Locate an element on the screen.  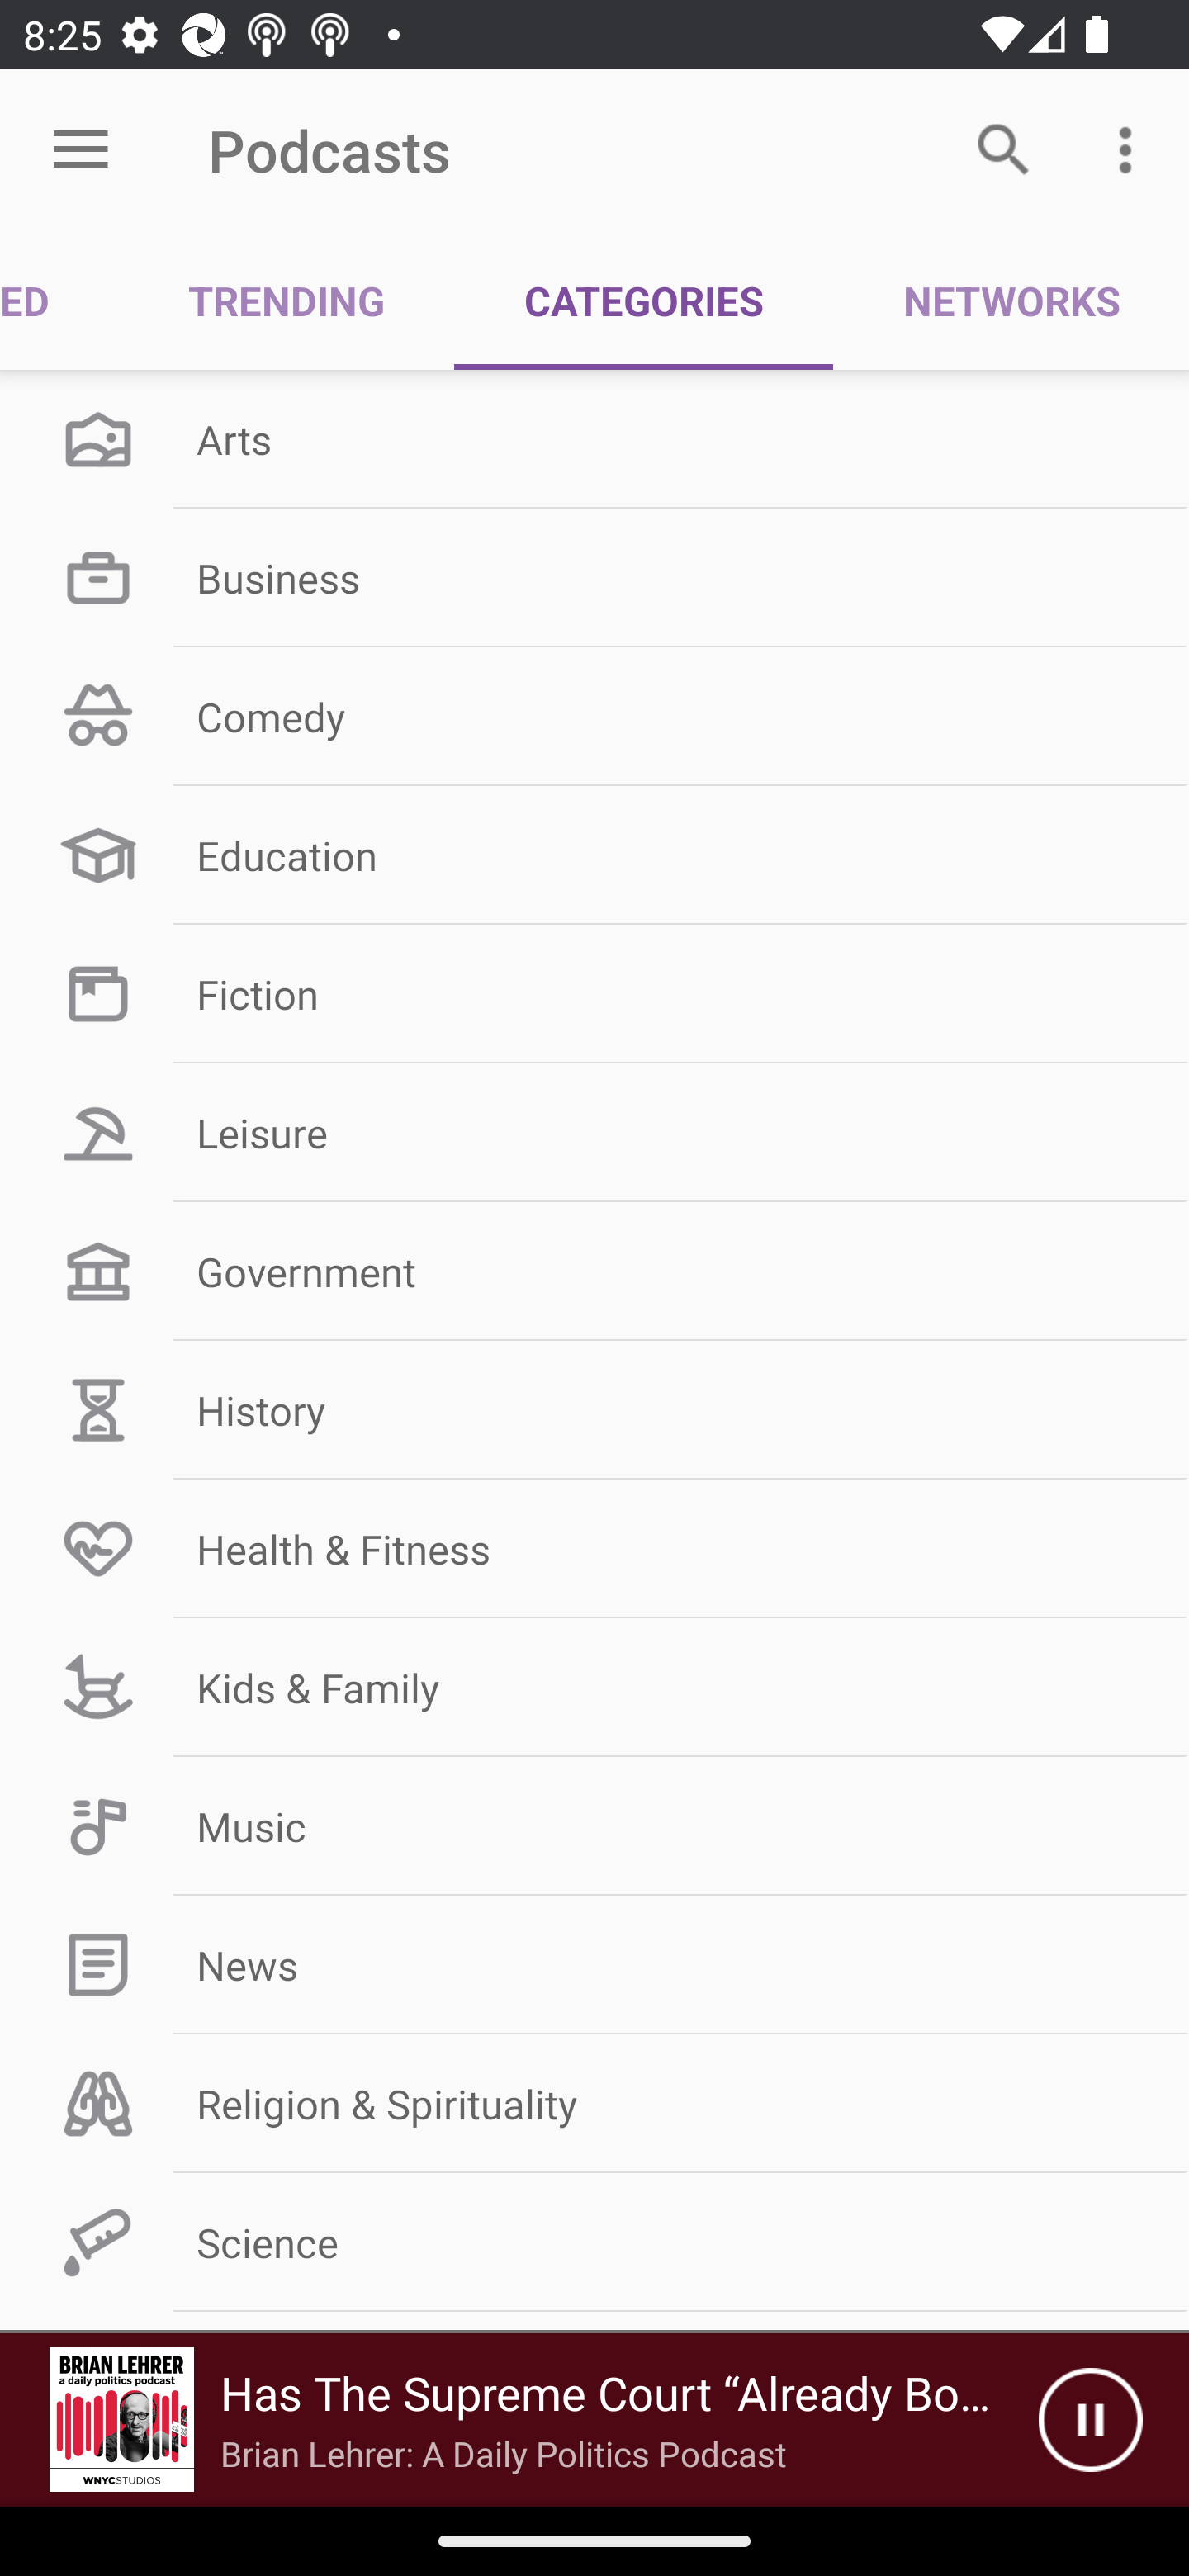
TRENDING is located at coordinates (287, 301).